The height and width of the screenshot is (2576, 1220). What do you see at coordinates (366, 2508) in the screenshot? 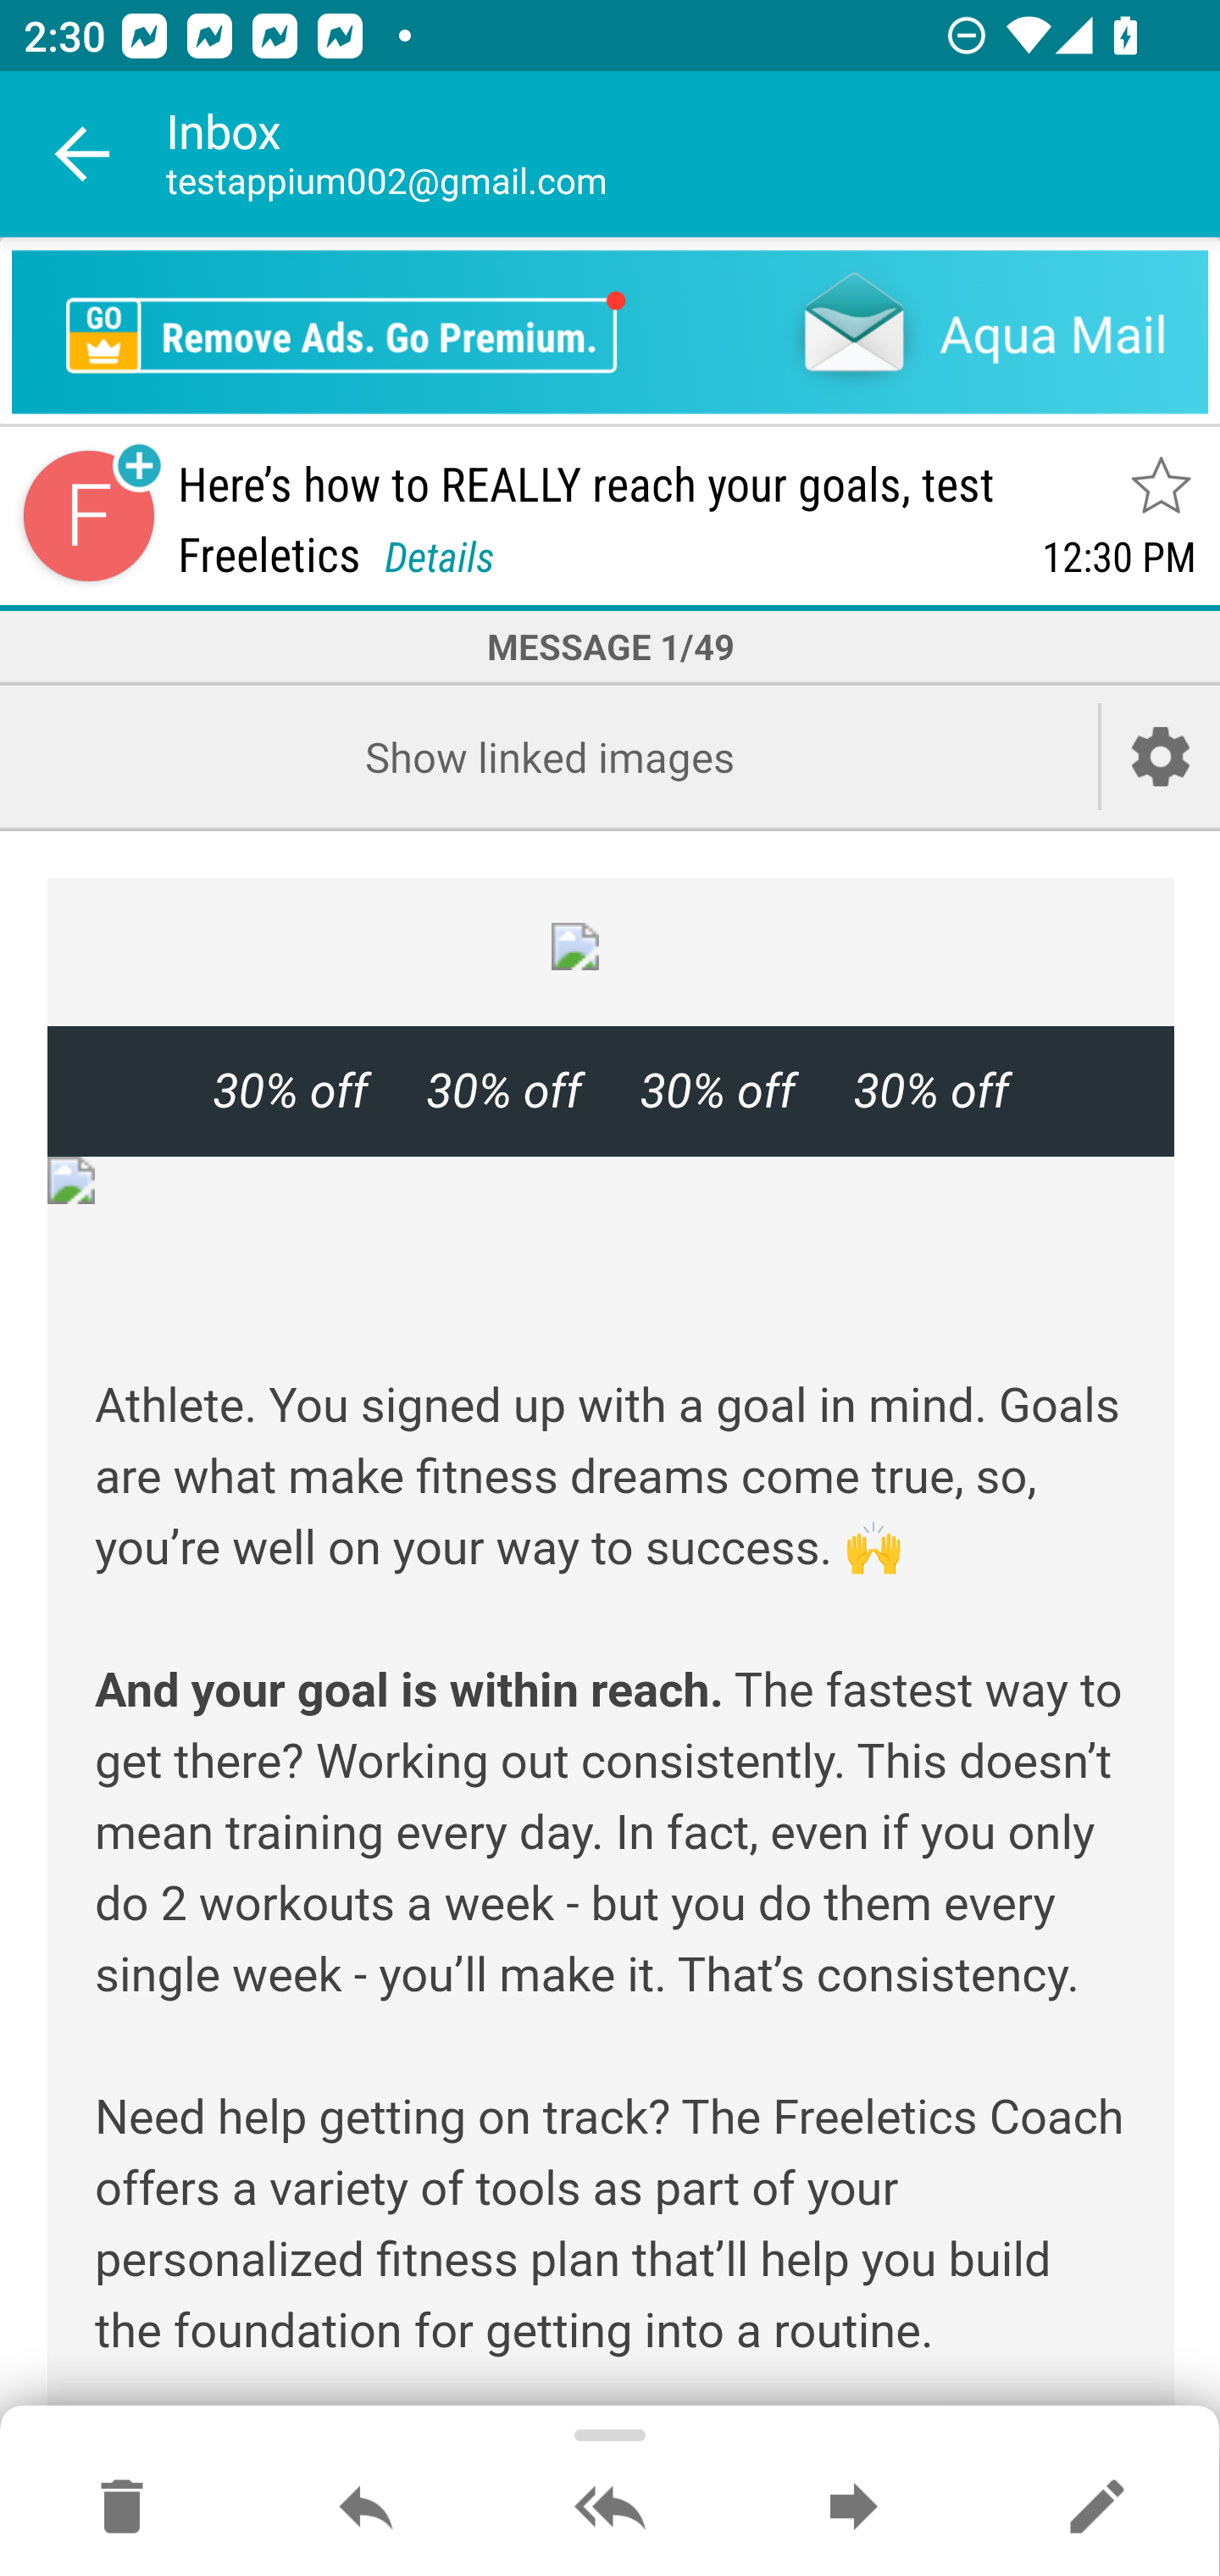
I see `Reply` at bounding box center [366, 2508].